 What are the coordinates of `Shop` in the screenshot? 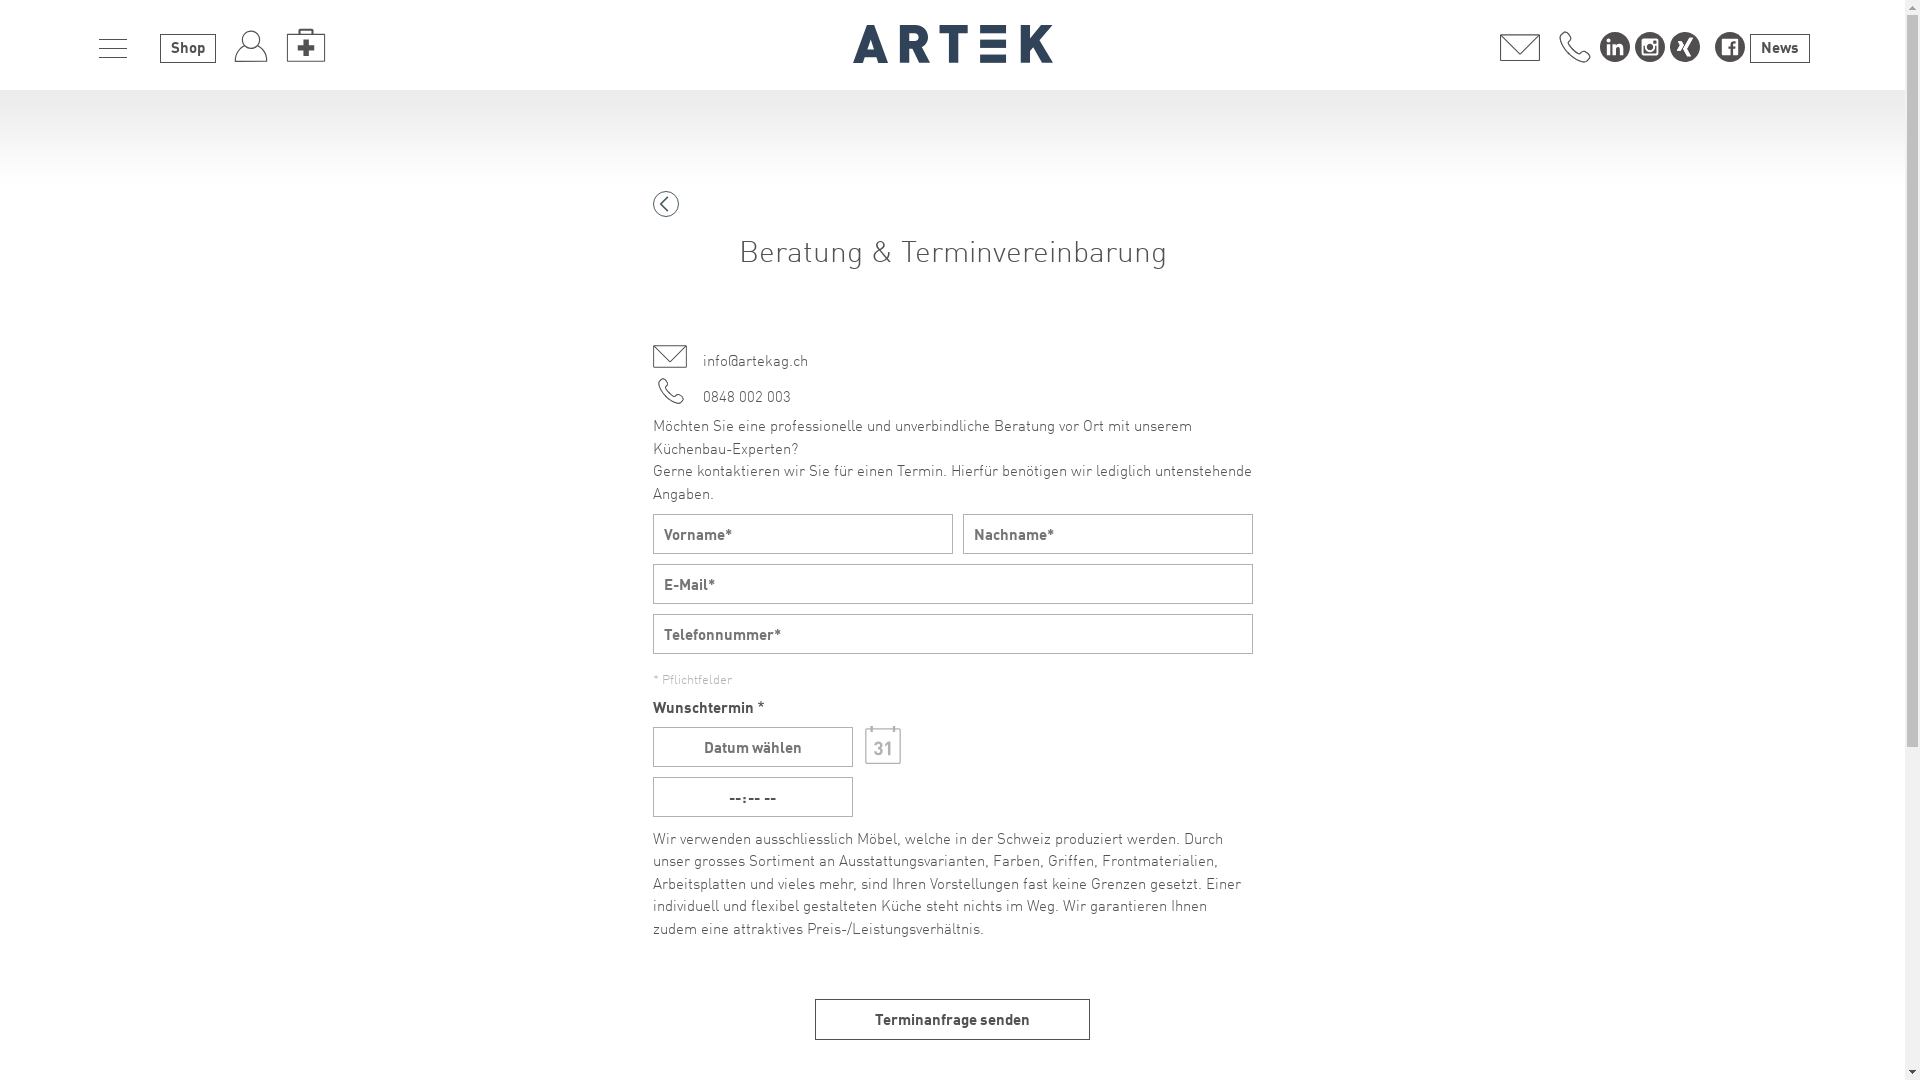 It's located at (188, 48).